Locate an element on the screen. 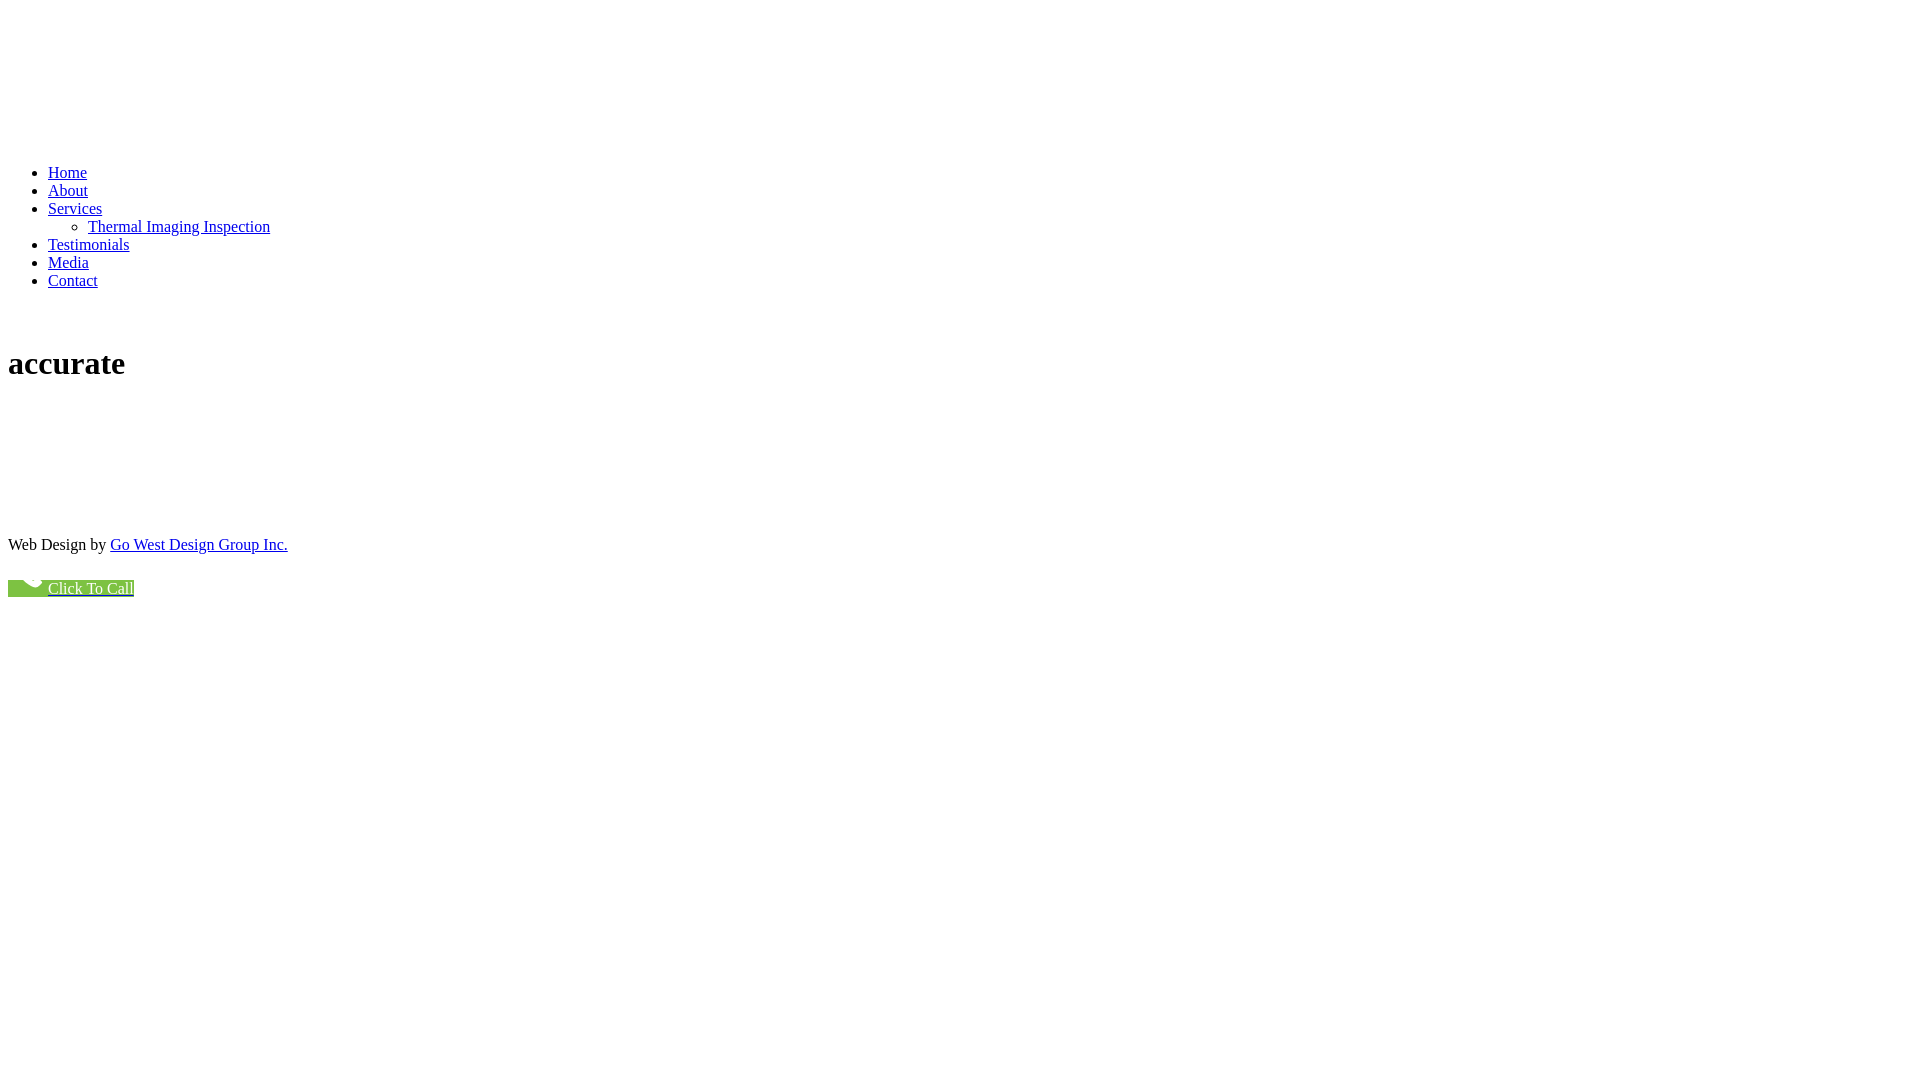 The width and height of the screenshot is (1920, 1080). Home is located at coordinates (68, 172).